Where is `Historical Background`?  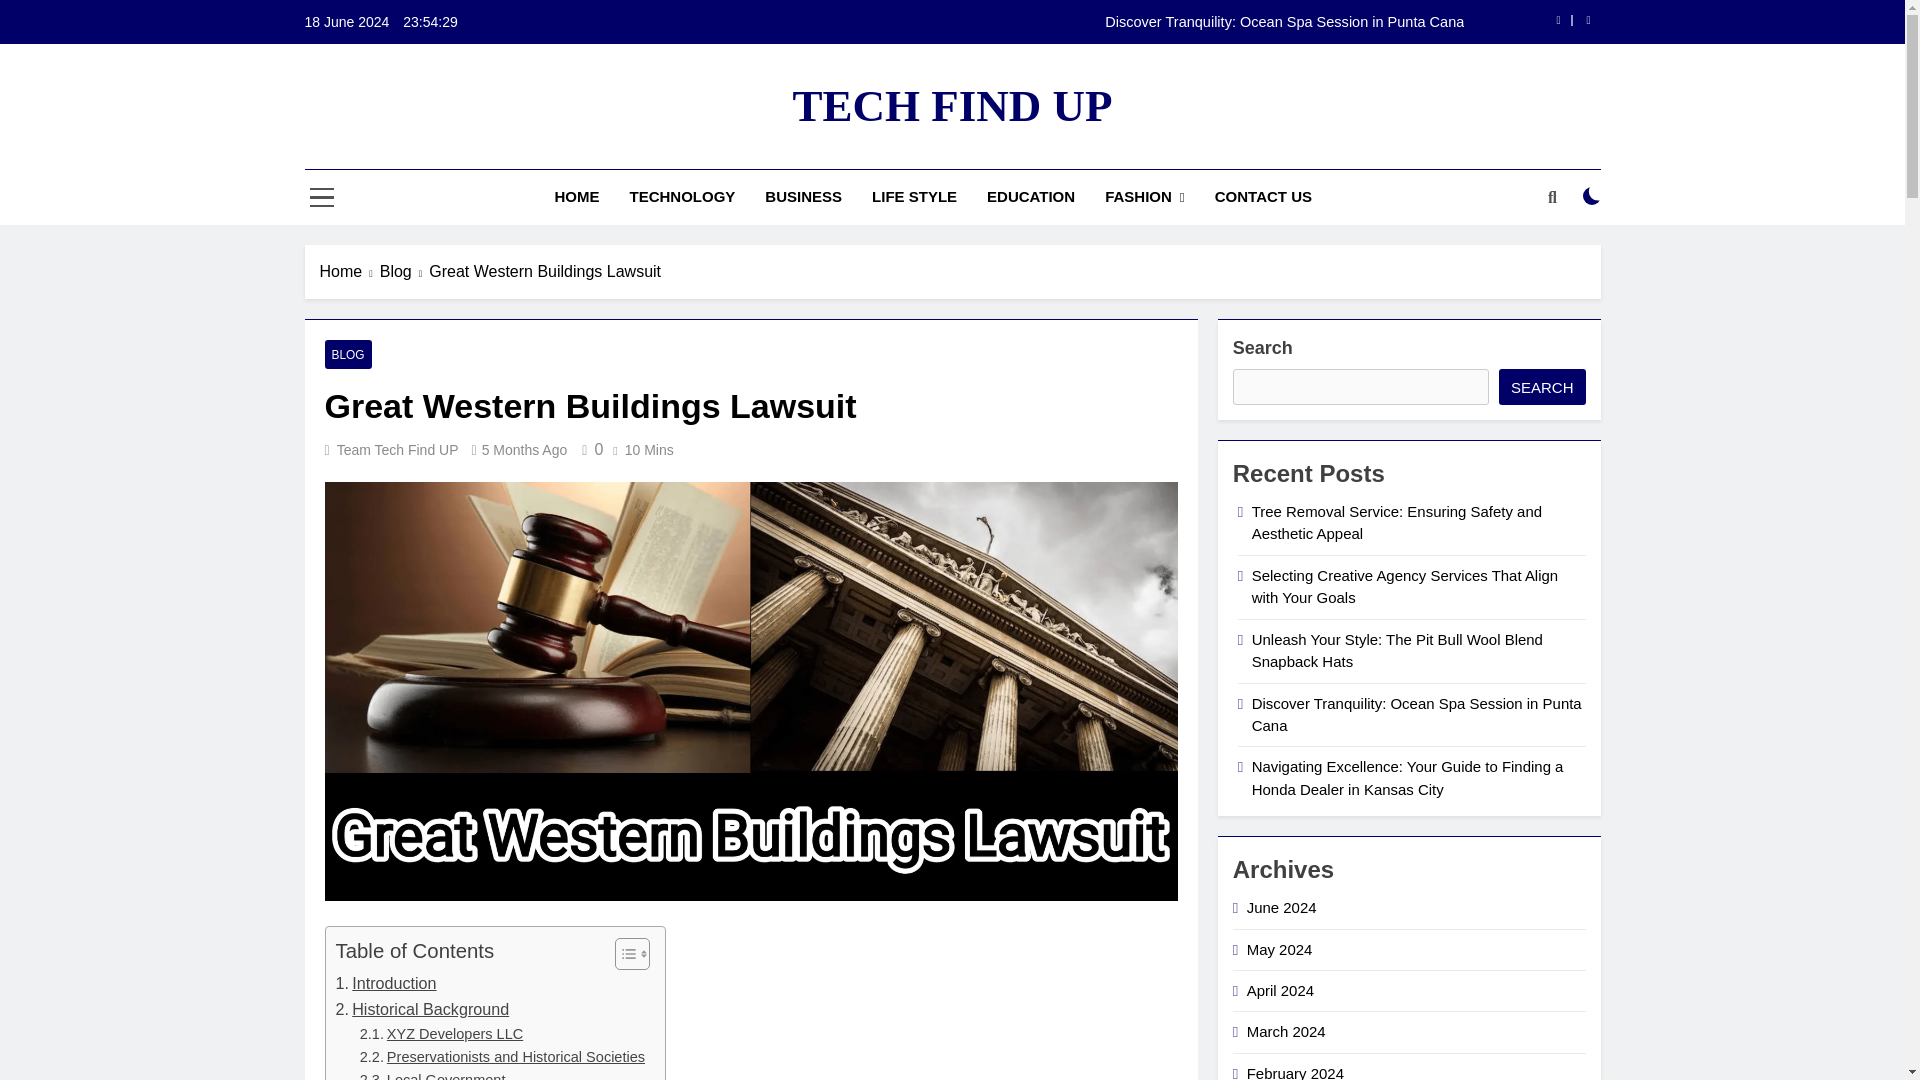 Historical Background is located at coordinates (423, 1009).